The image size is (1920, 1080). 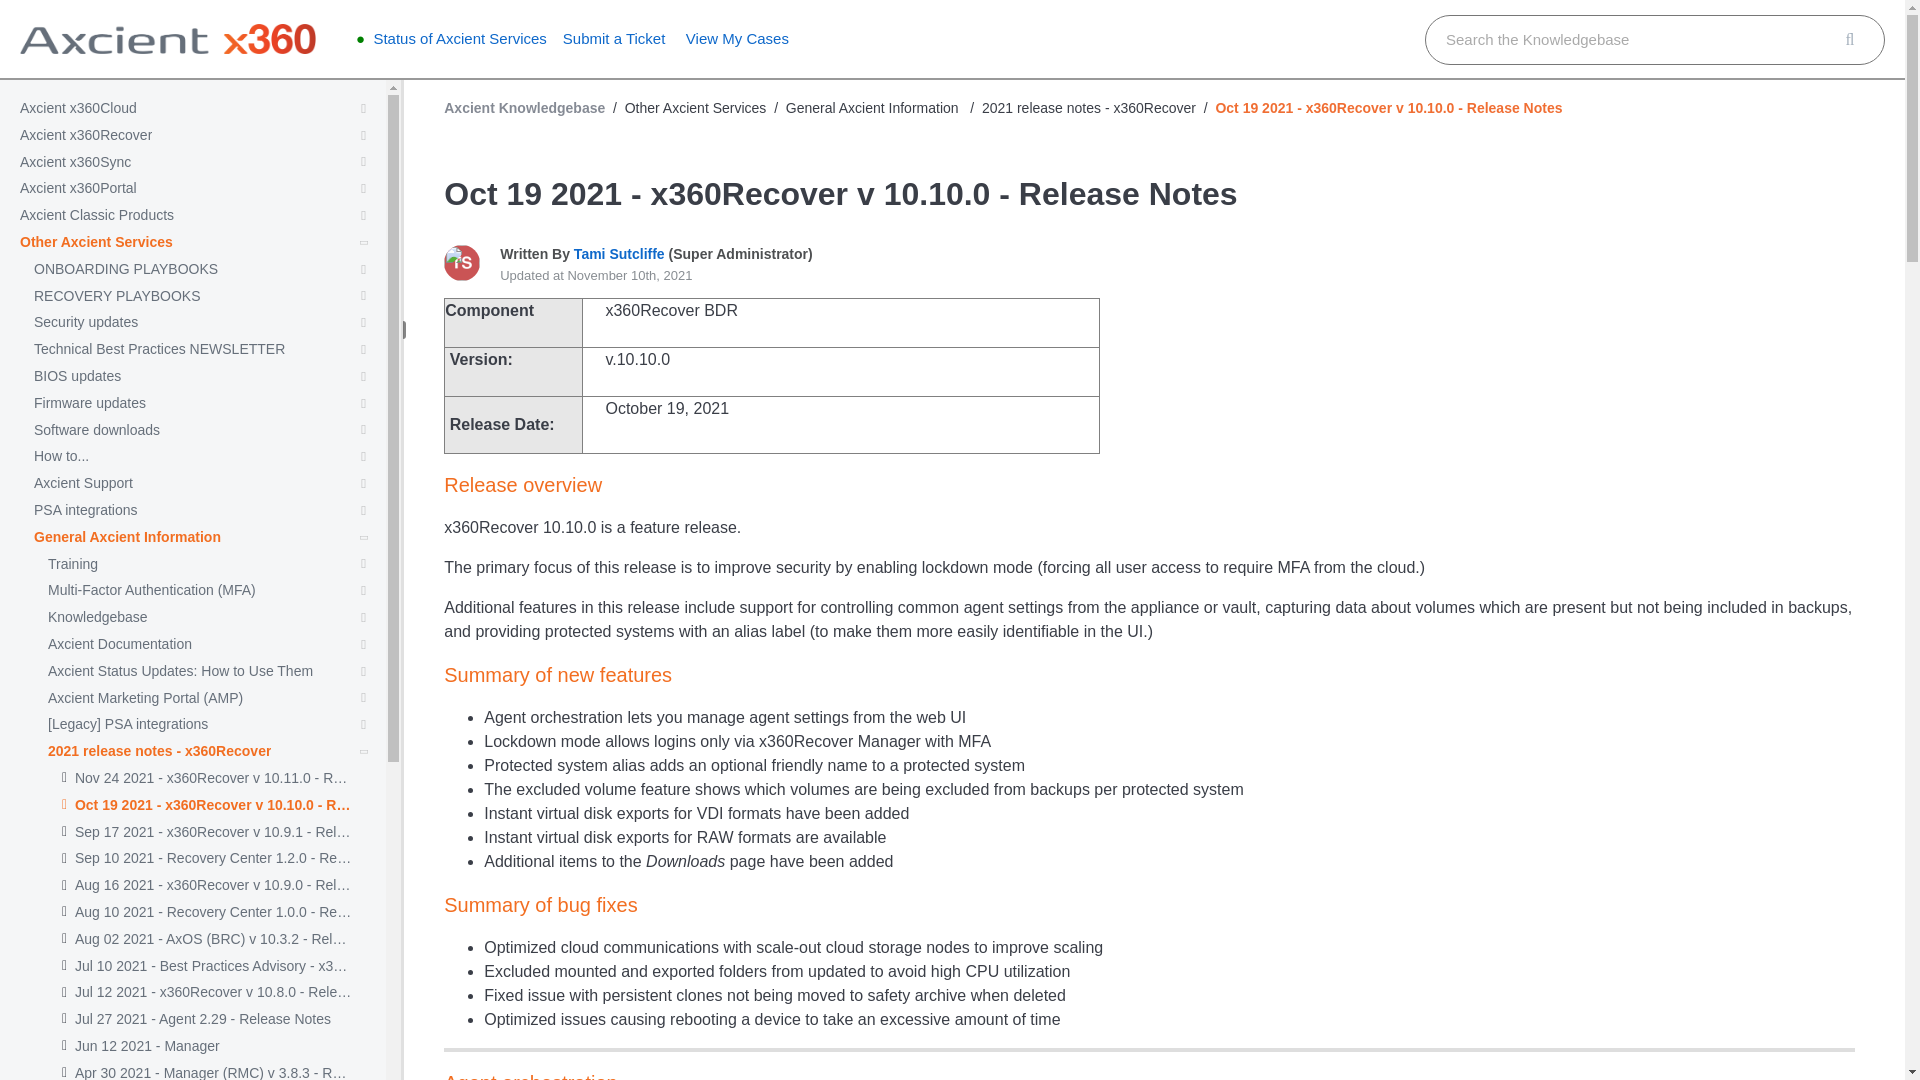 I want to click on Axcient x360Cloud, so click(x=78, y=108).